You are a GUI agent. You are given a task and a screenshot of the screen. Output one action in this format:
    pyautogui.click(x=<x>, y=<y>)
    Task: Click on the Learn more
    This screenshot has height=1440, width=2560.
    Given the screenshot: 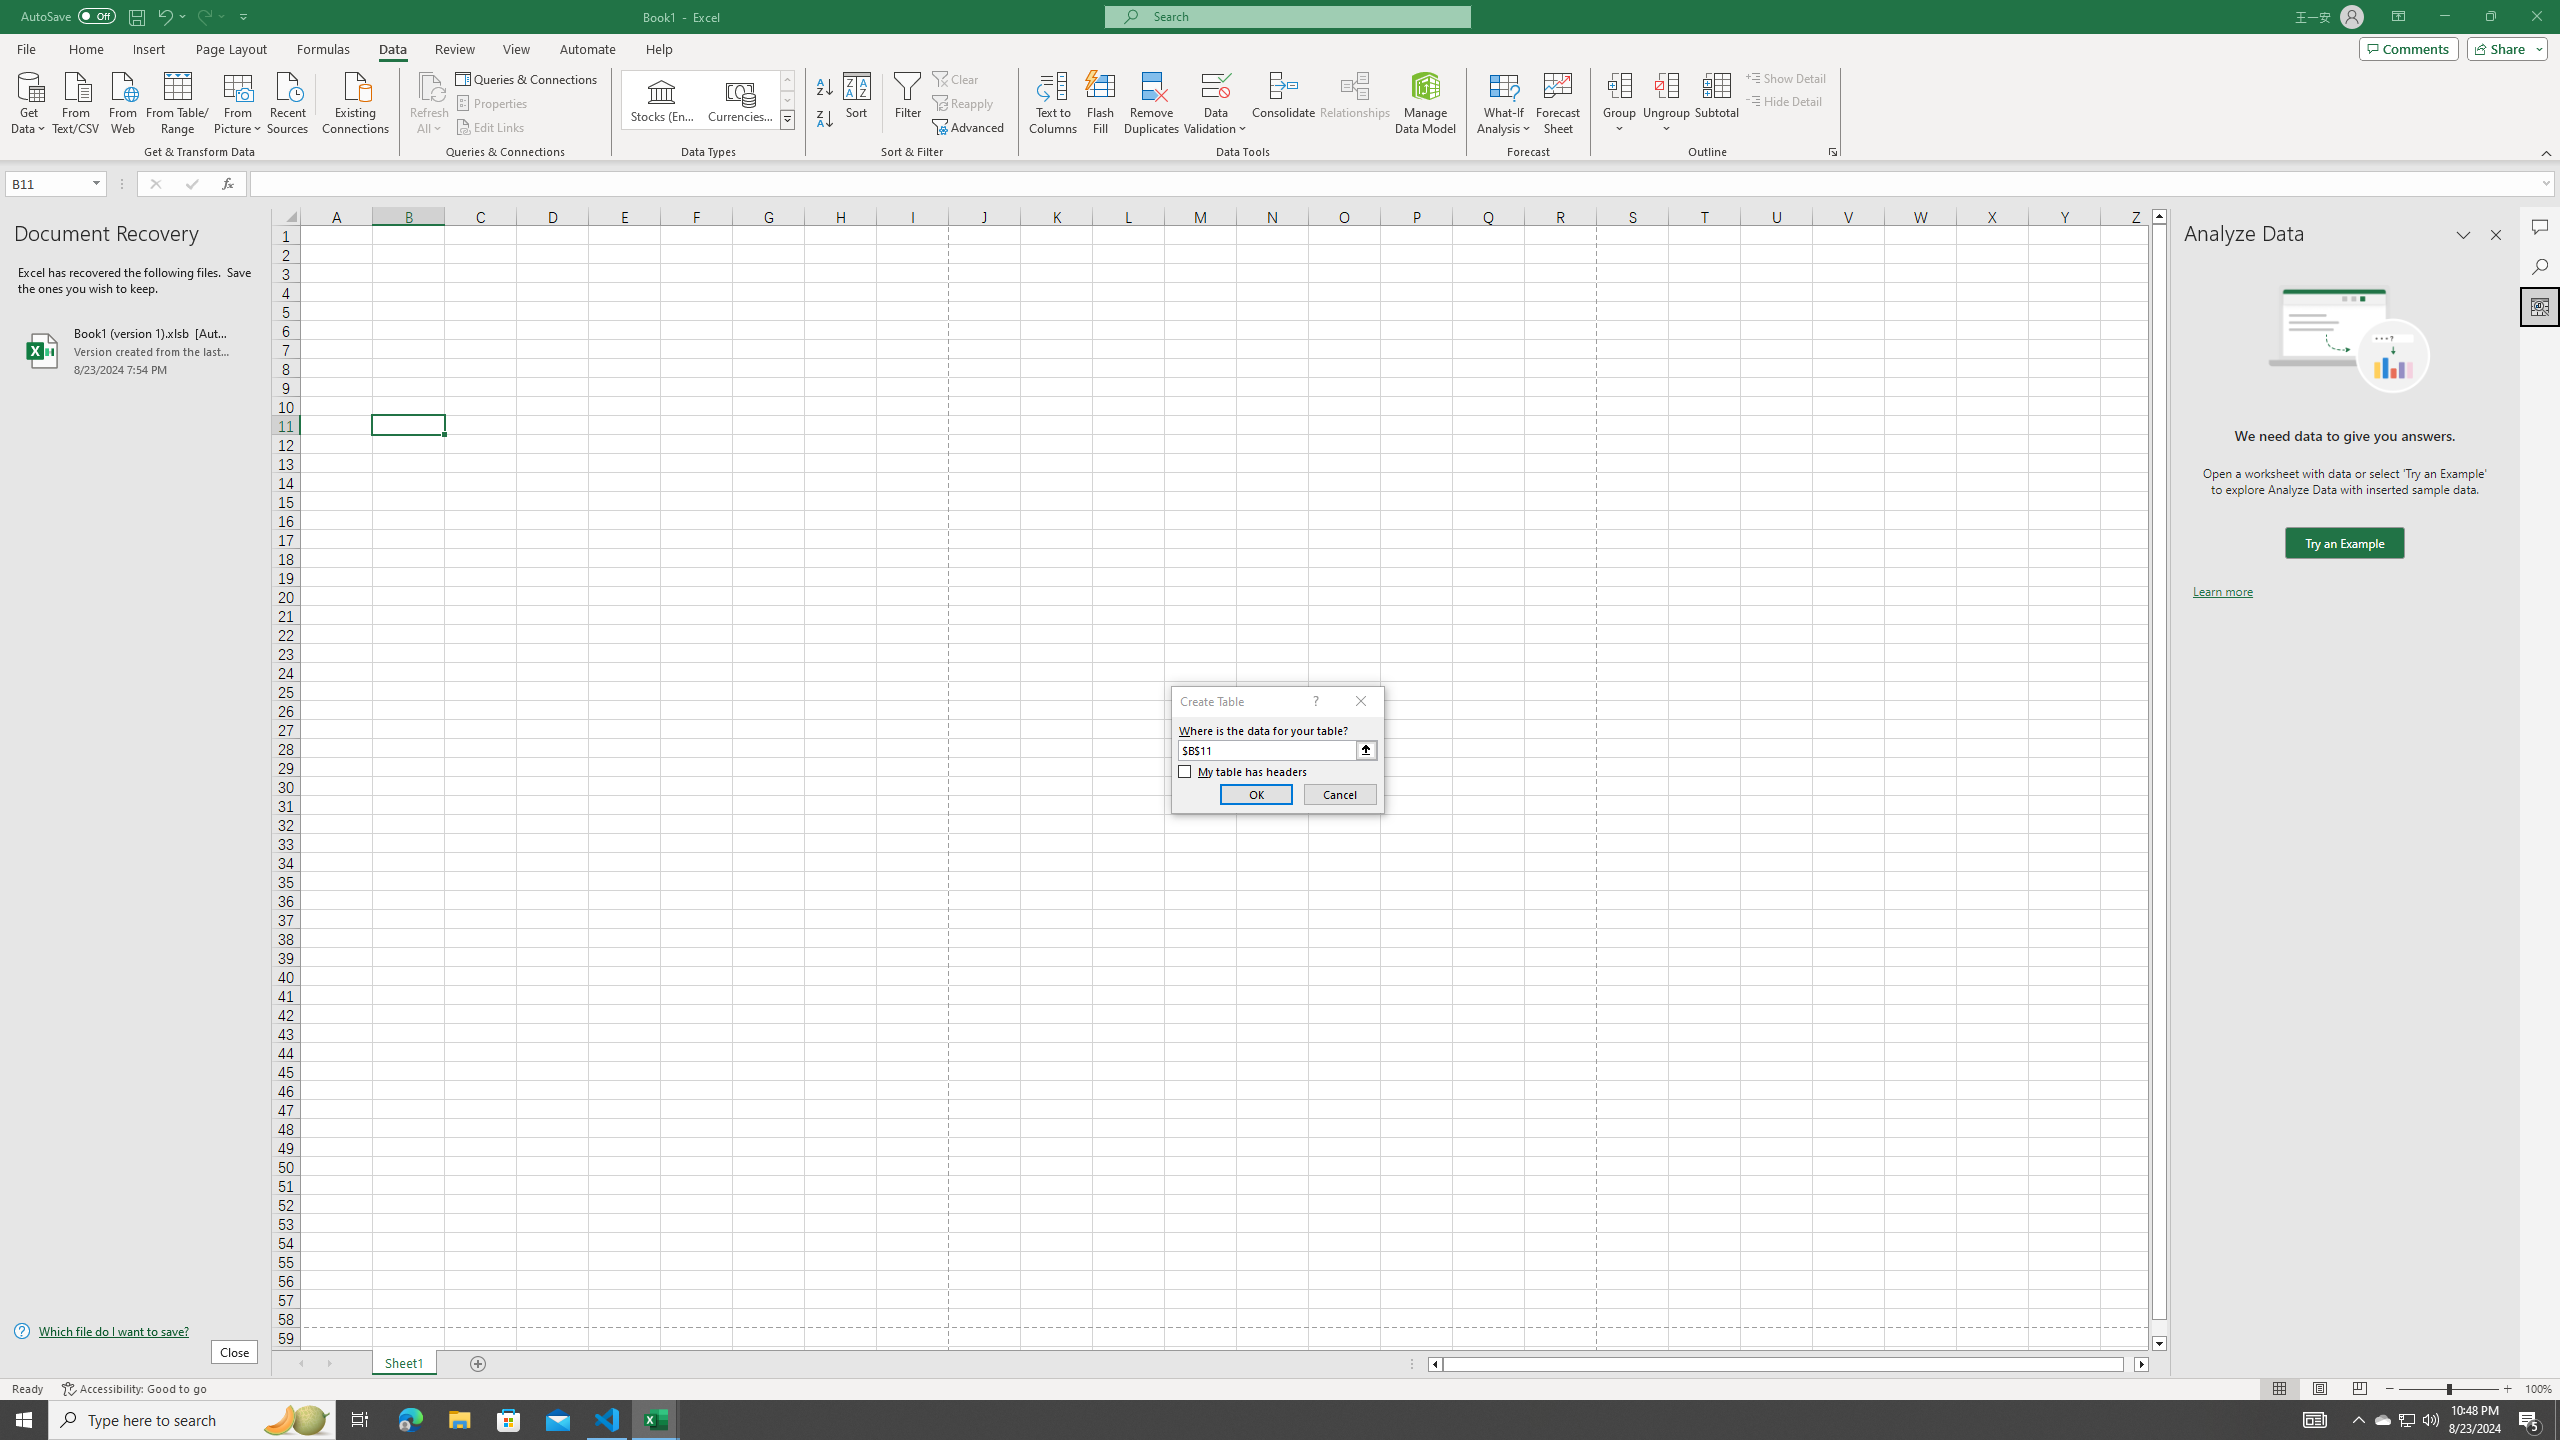 What is the action you would take?
    pyautogui.click(x=2222, y=592)
    